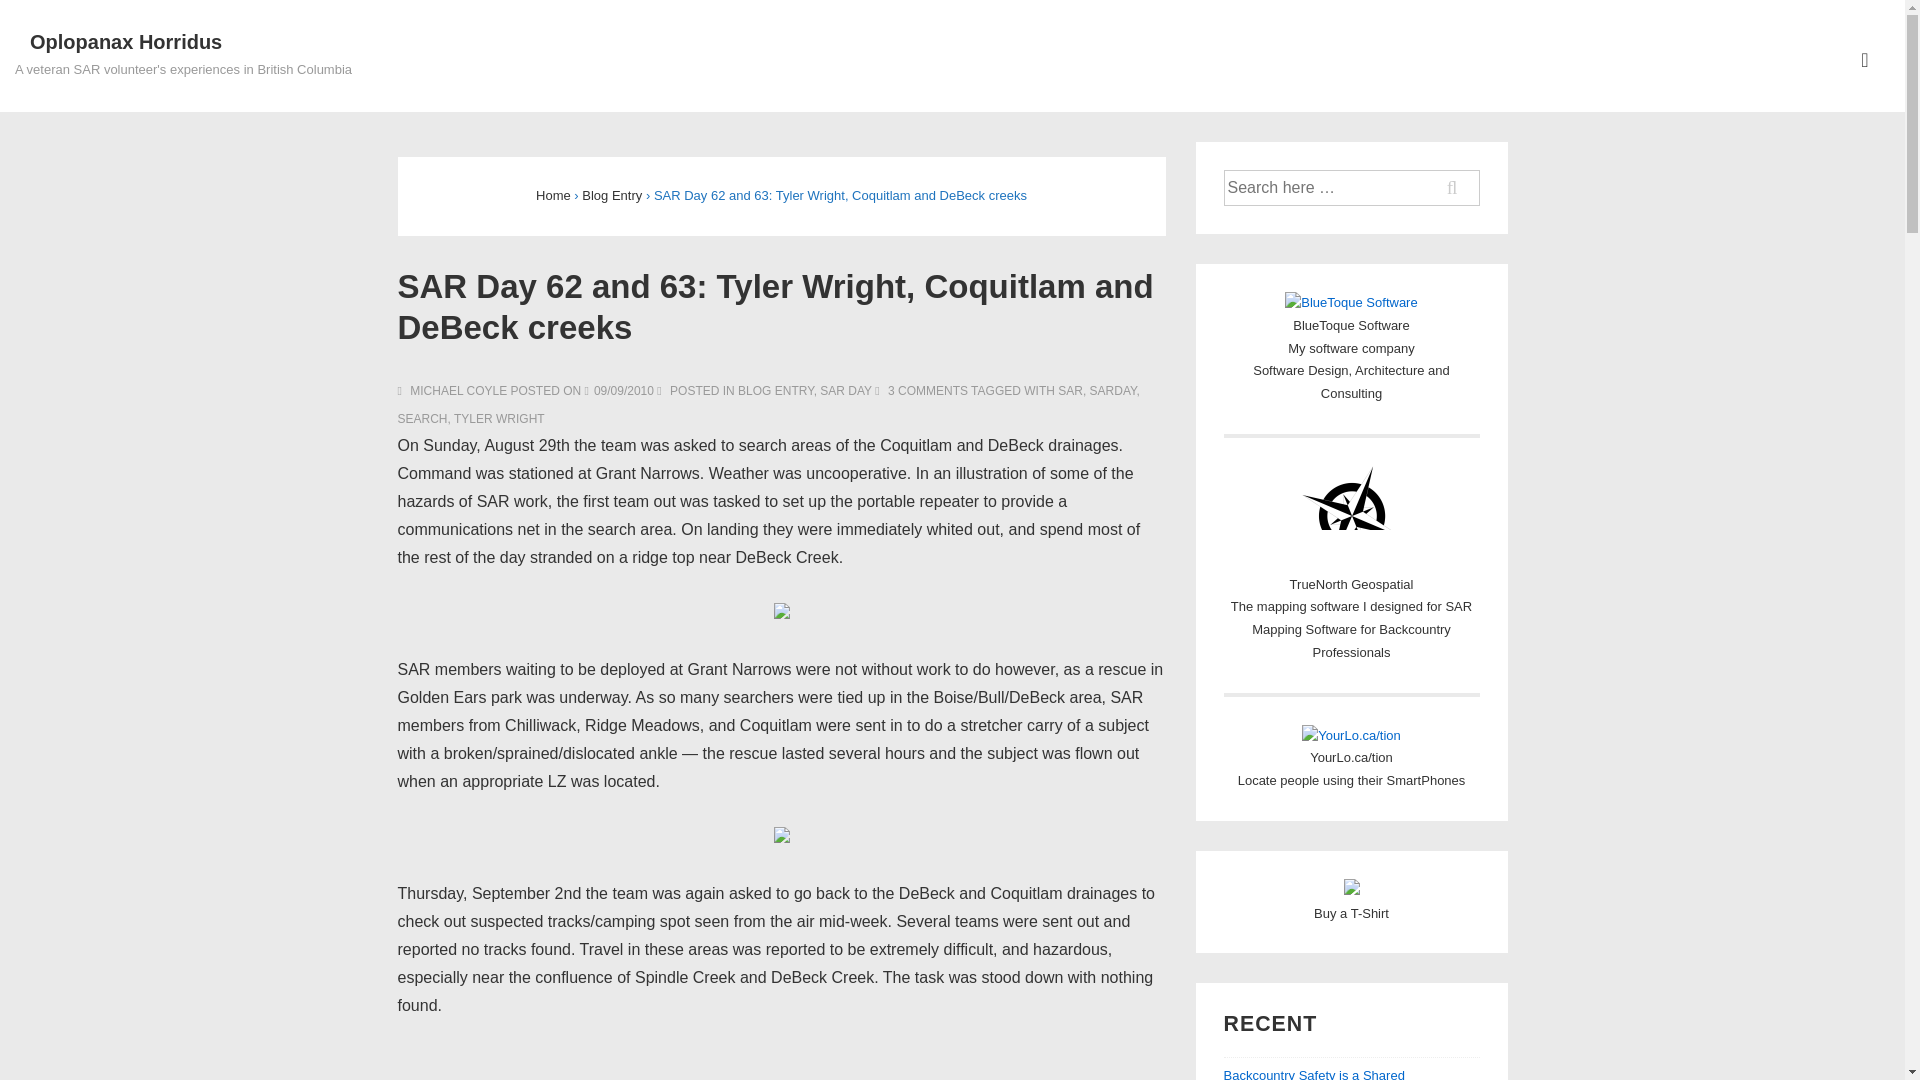 The width and height of the screenshot is (1920, 1080). What do you see at coordinates (454, 391) in the screenshot?
I see `View all posts by Michael Coyle` at bounding box center [454, 391].